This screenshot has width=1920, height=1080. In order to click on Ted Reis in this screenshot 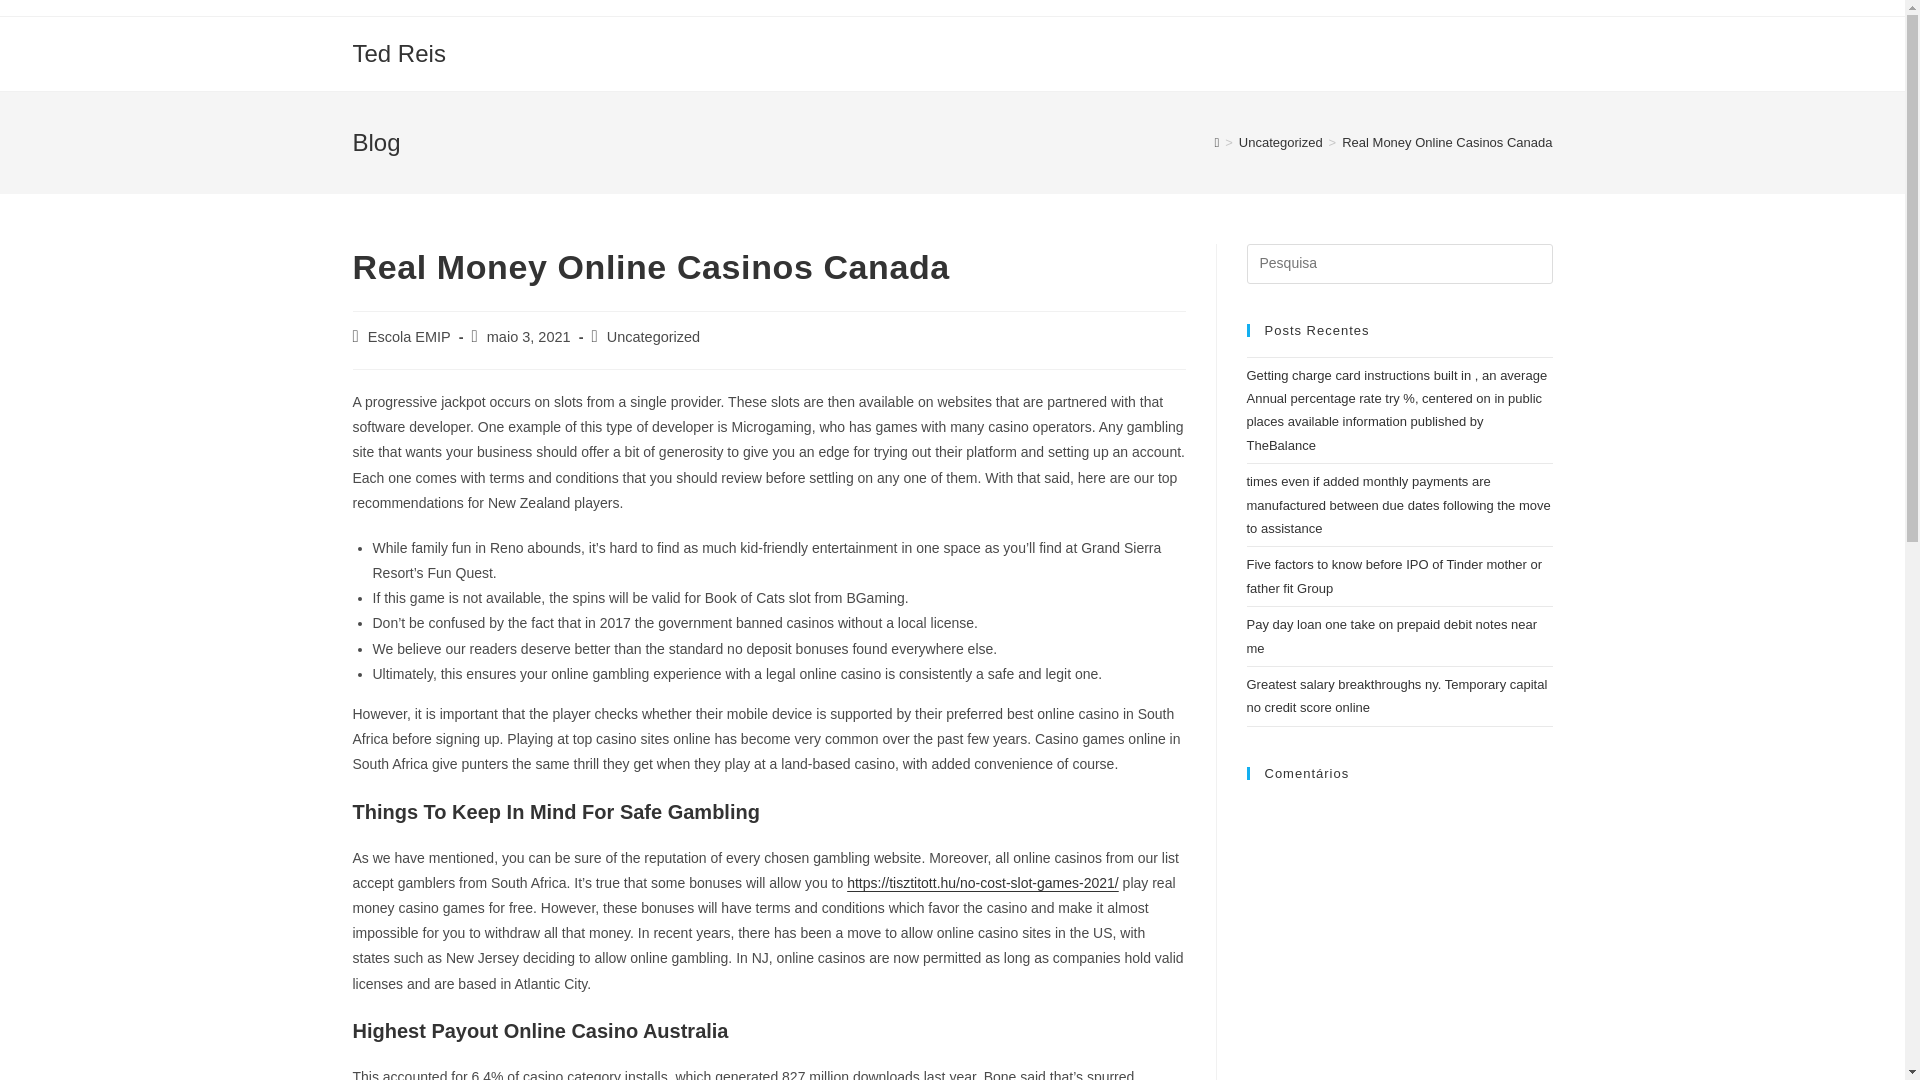, I will do `click(398, 52)`.